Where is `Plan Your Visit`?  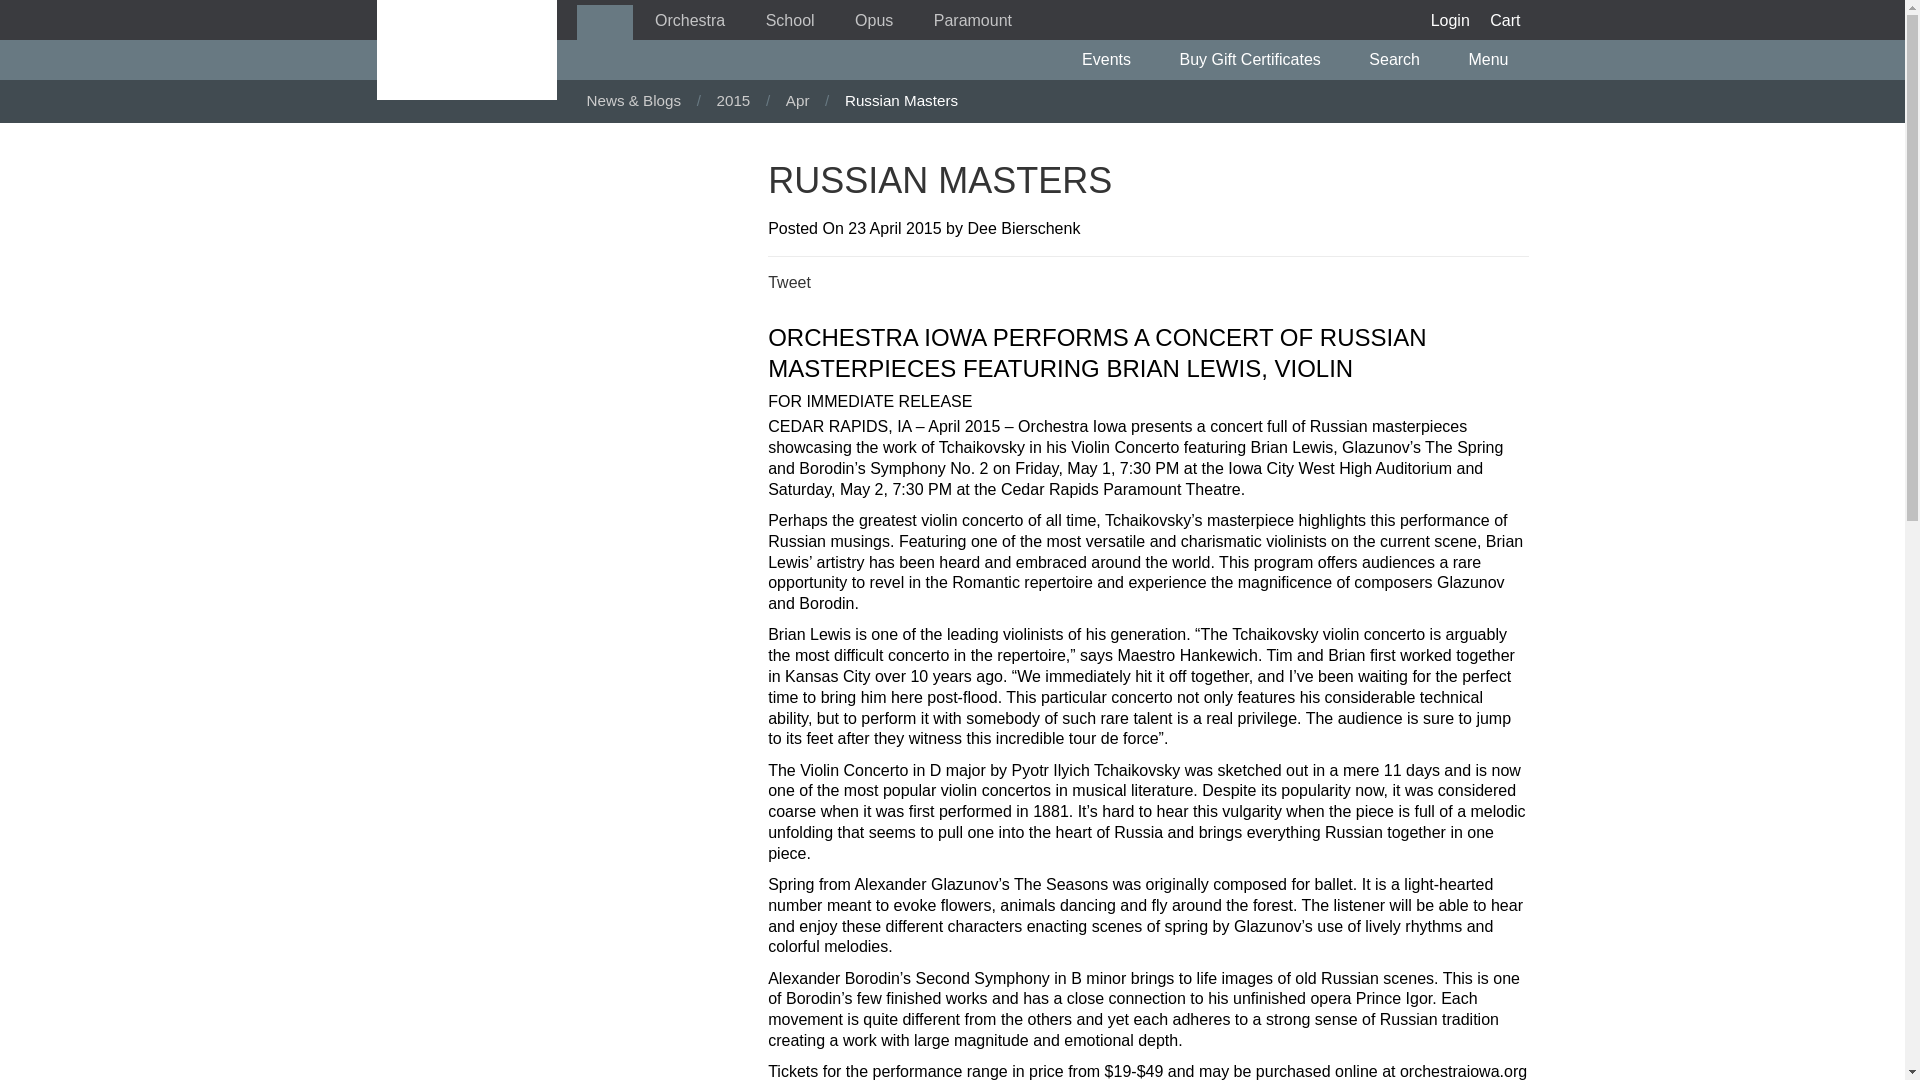 Plan Your Visit is located at coordinates (1494, 59).